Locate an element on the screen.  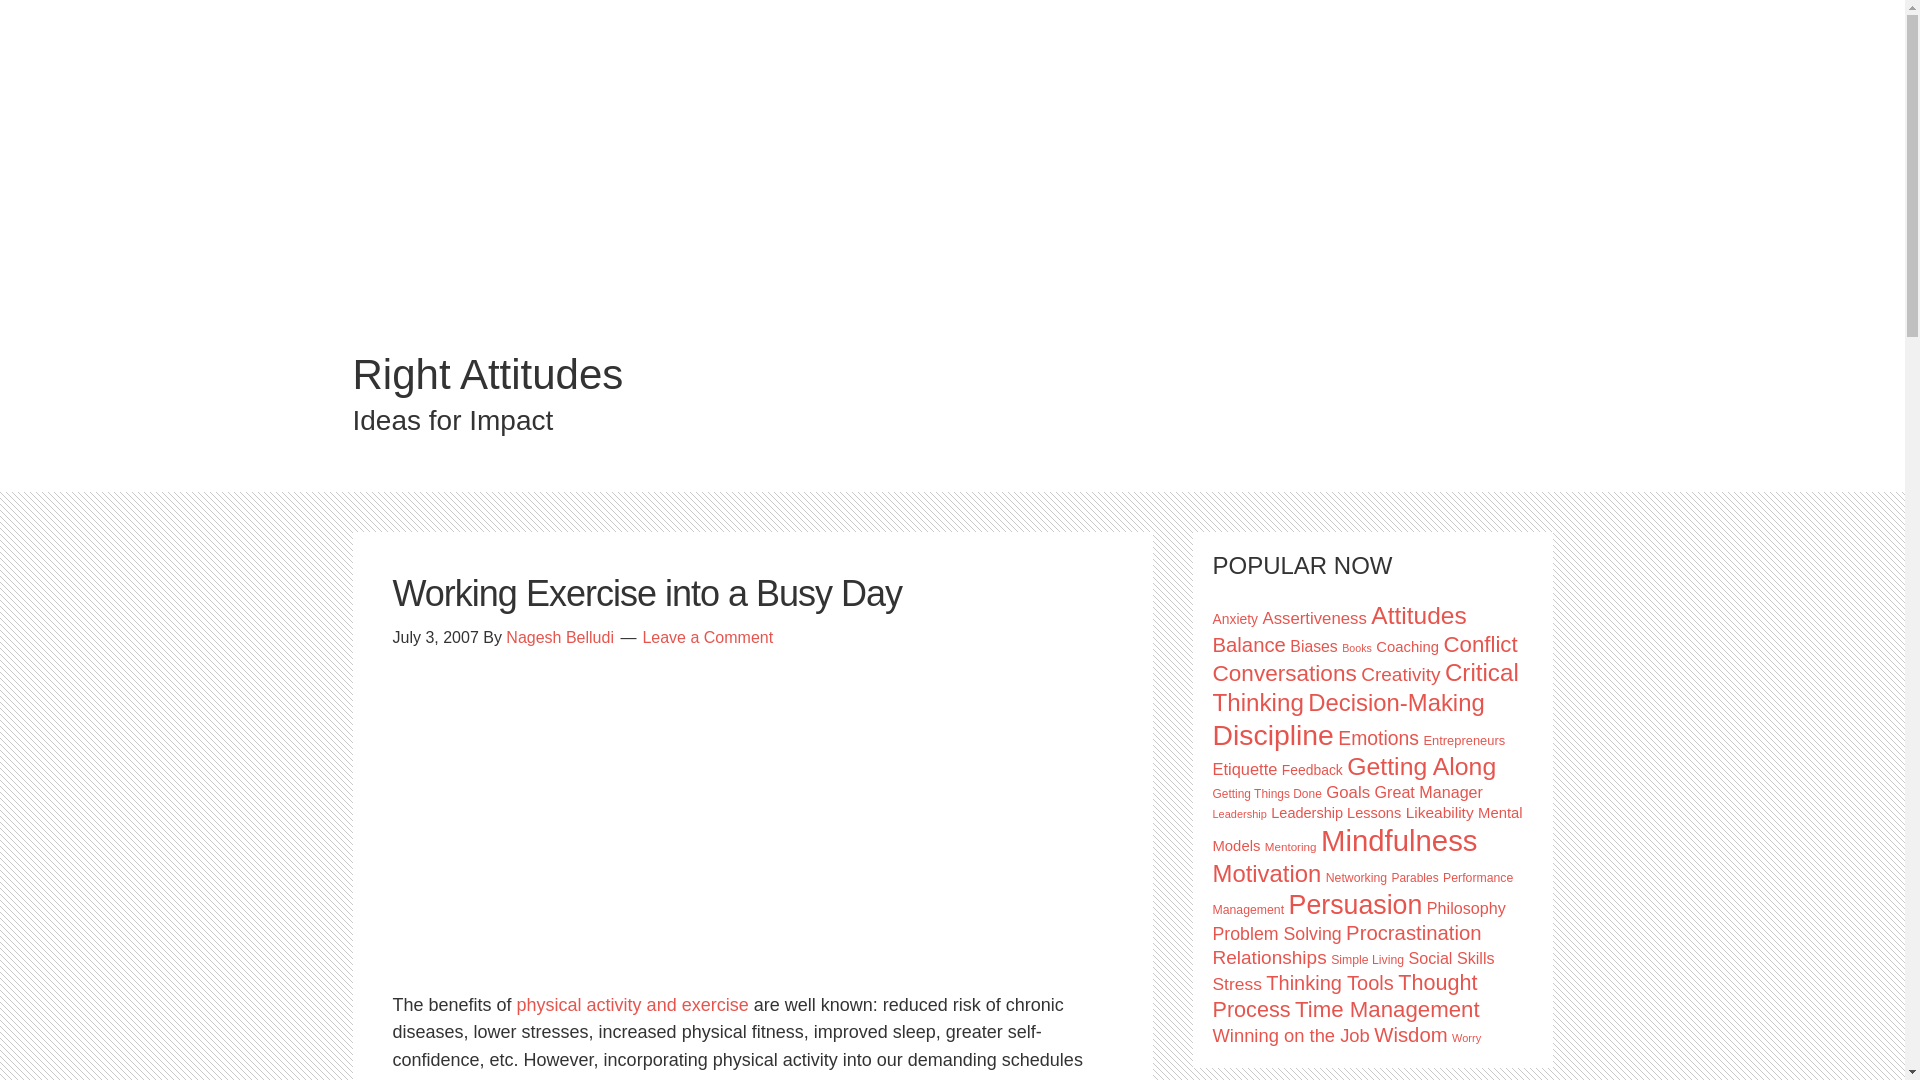
Biases is located at coordinates (1313, 646).